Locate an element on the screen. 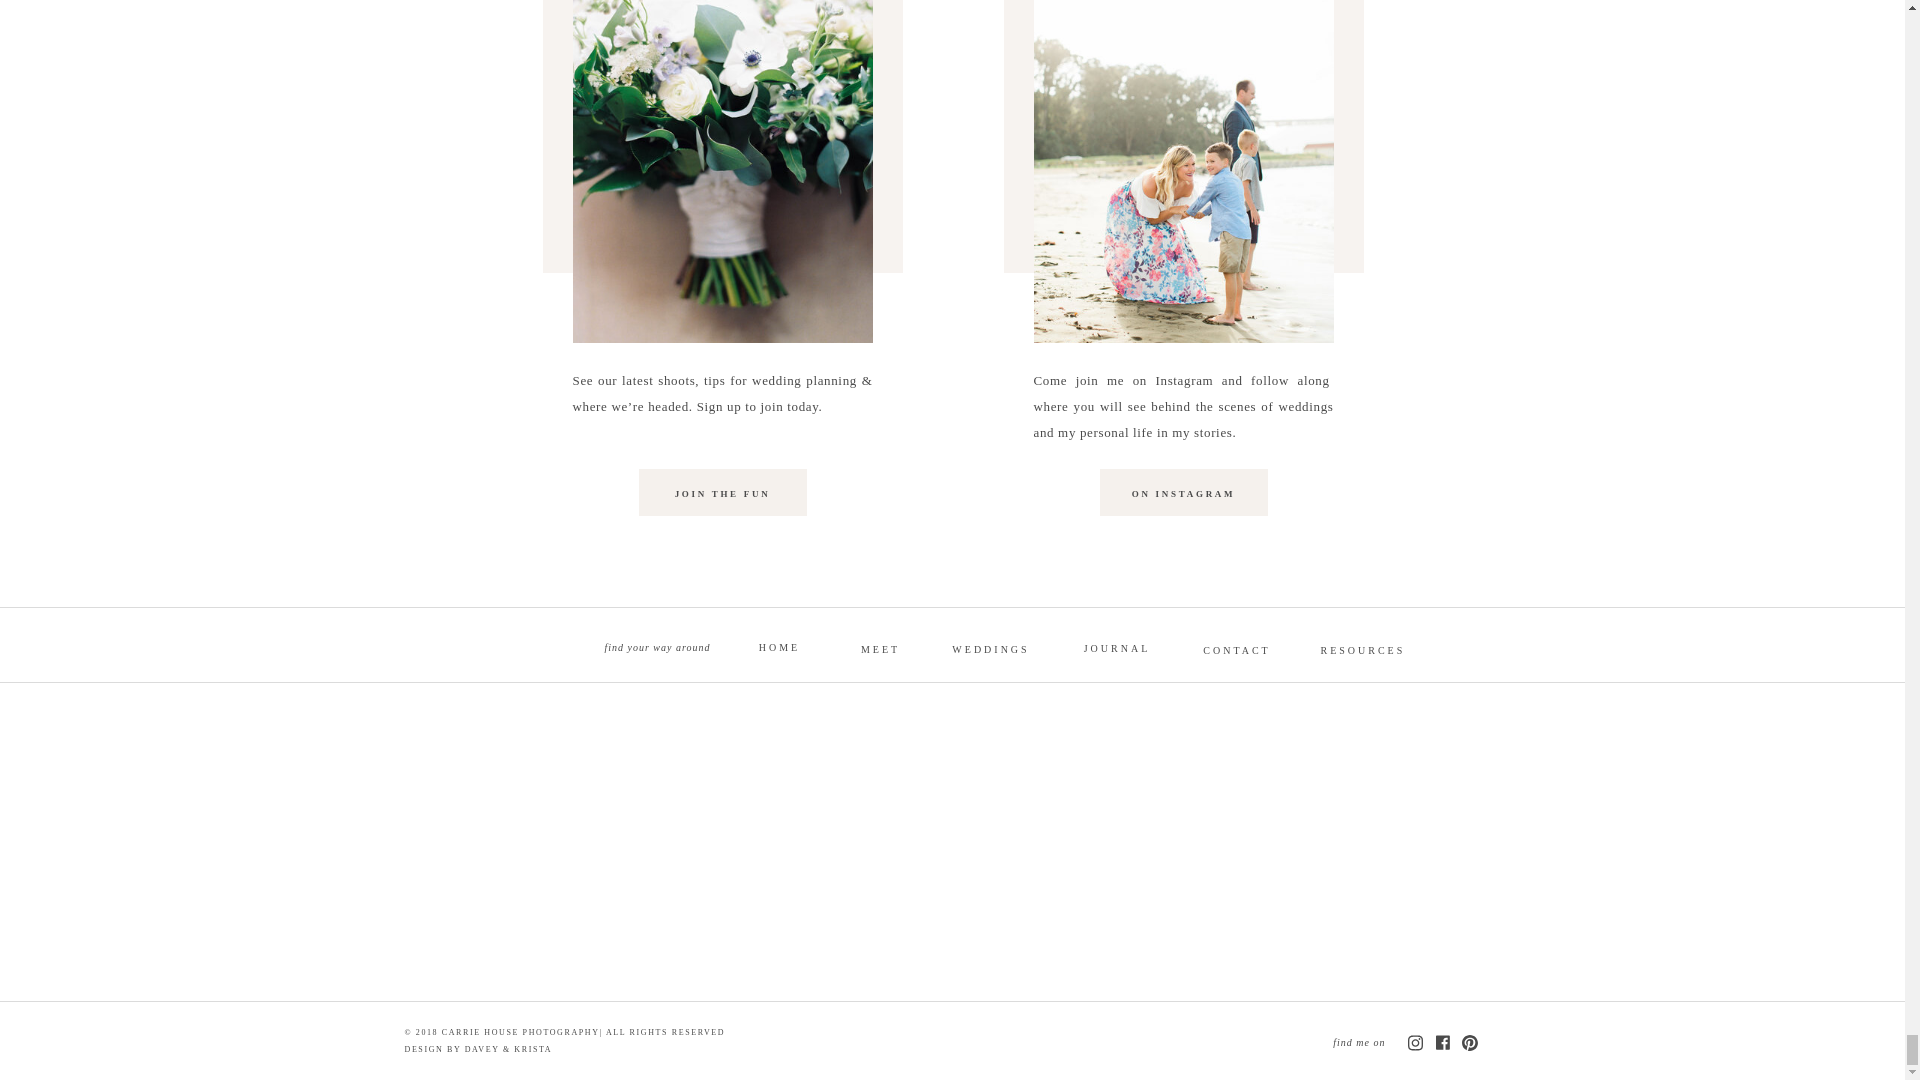  ON INSTAGRAM is located at coordinates (1182, 496).